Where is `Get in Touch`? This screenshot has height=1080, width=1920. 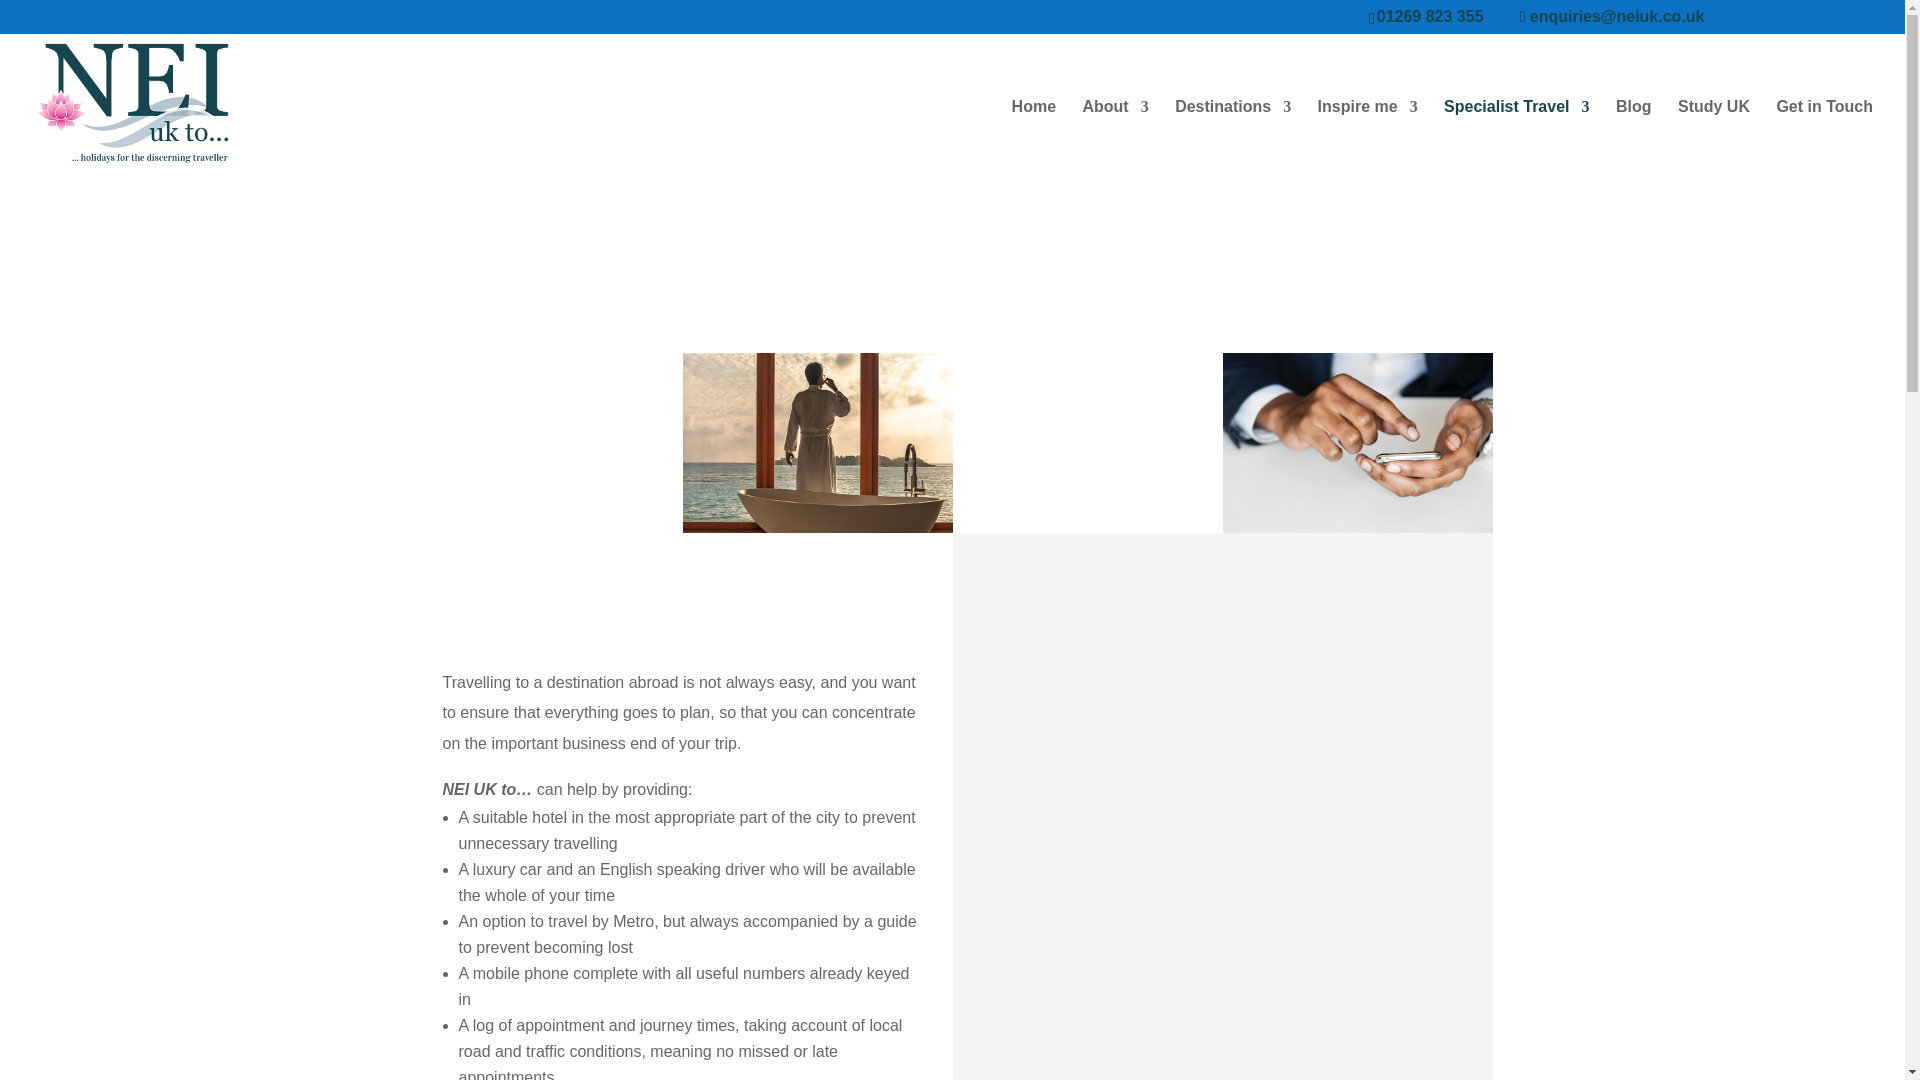
Get in Touch is located at coordinates (1824, 137).